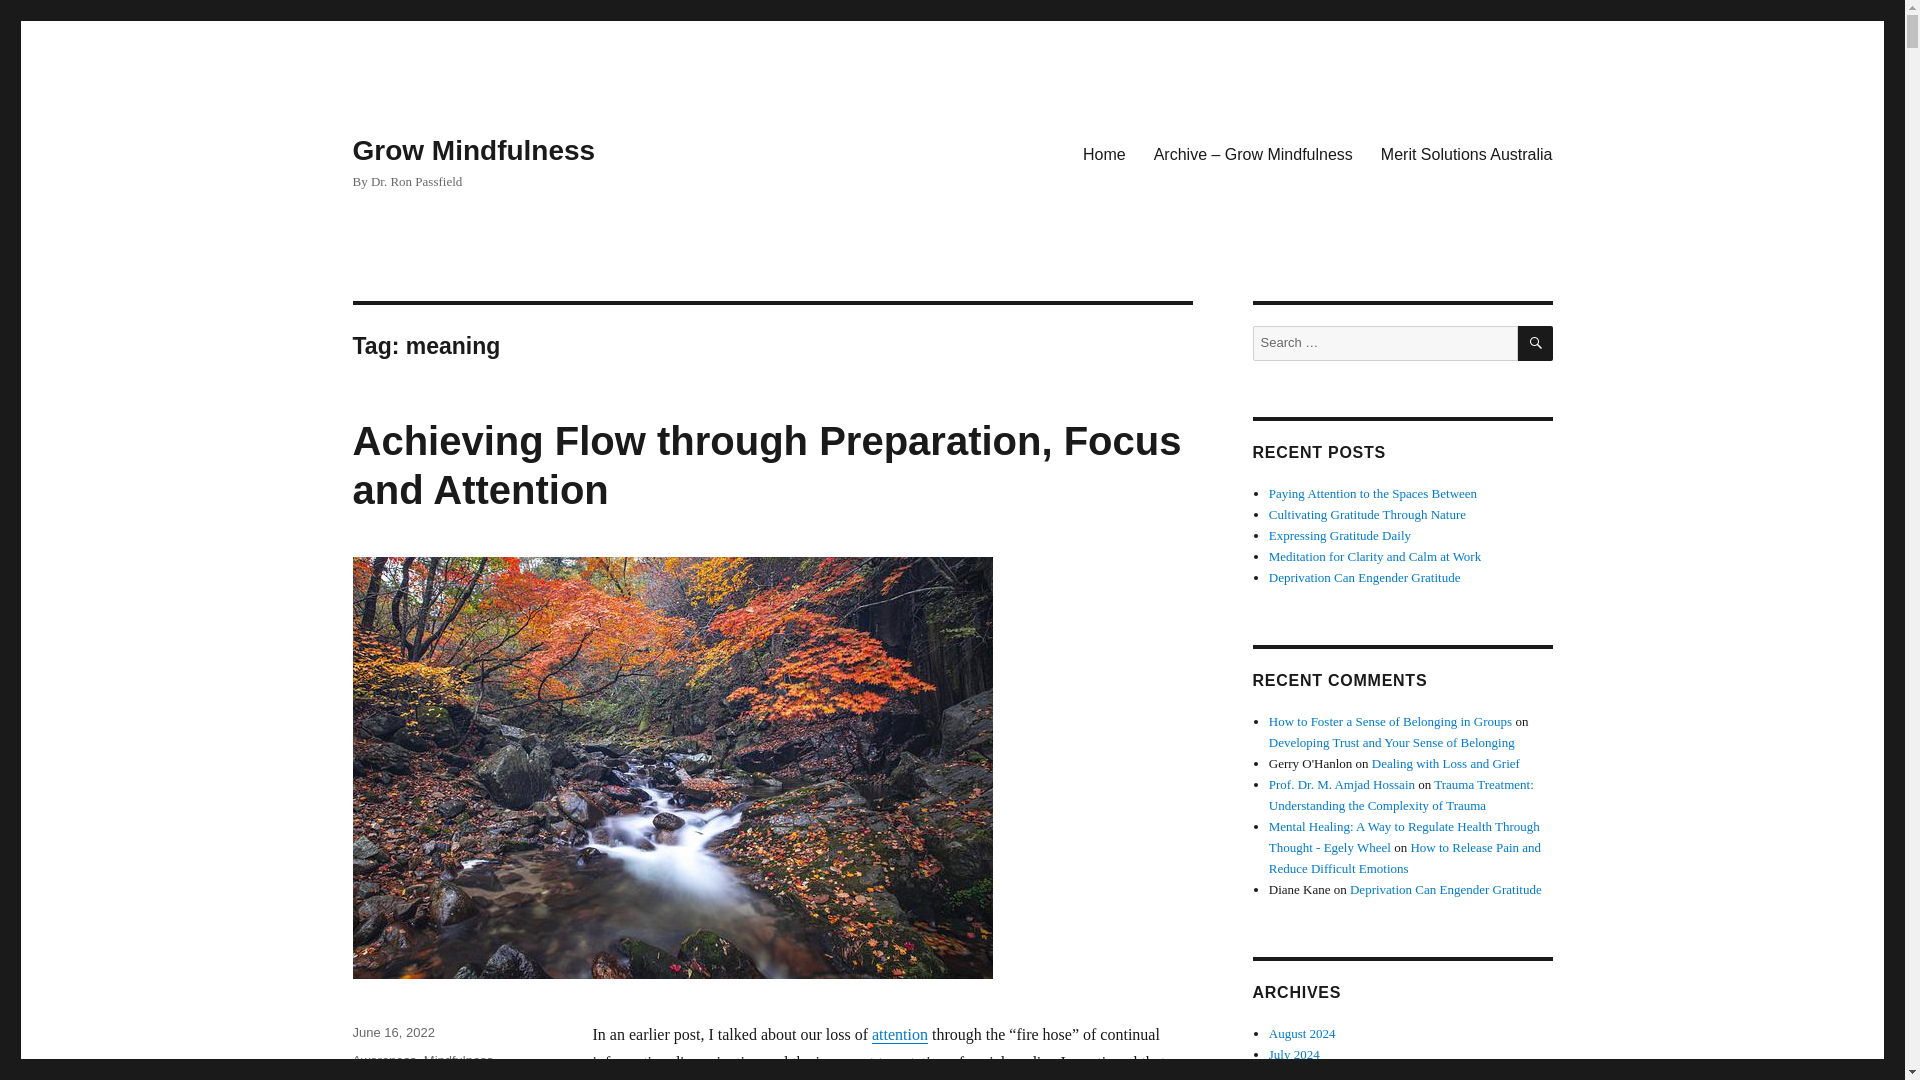  I want to click on Merit Solutions Australia, so click(1466, 153).